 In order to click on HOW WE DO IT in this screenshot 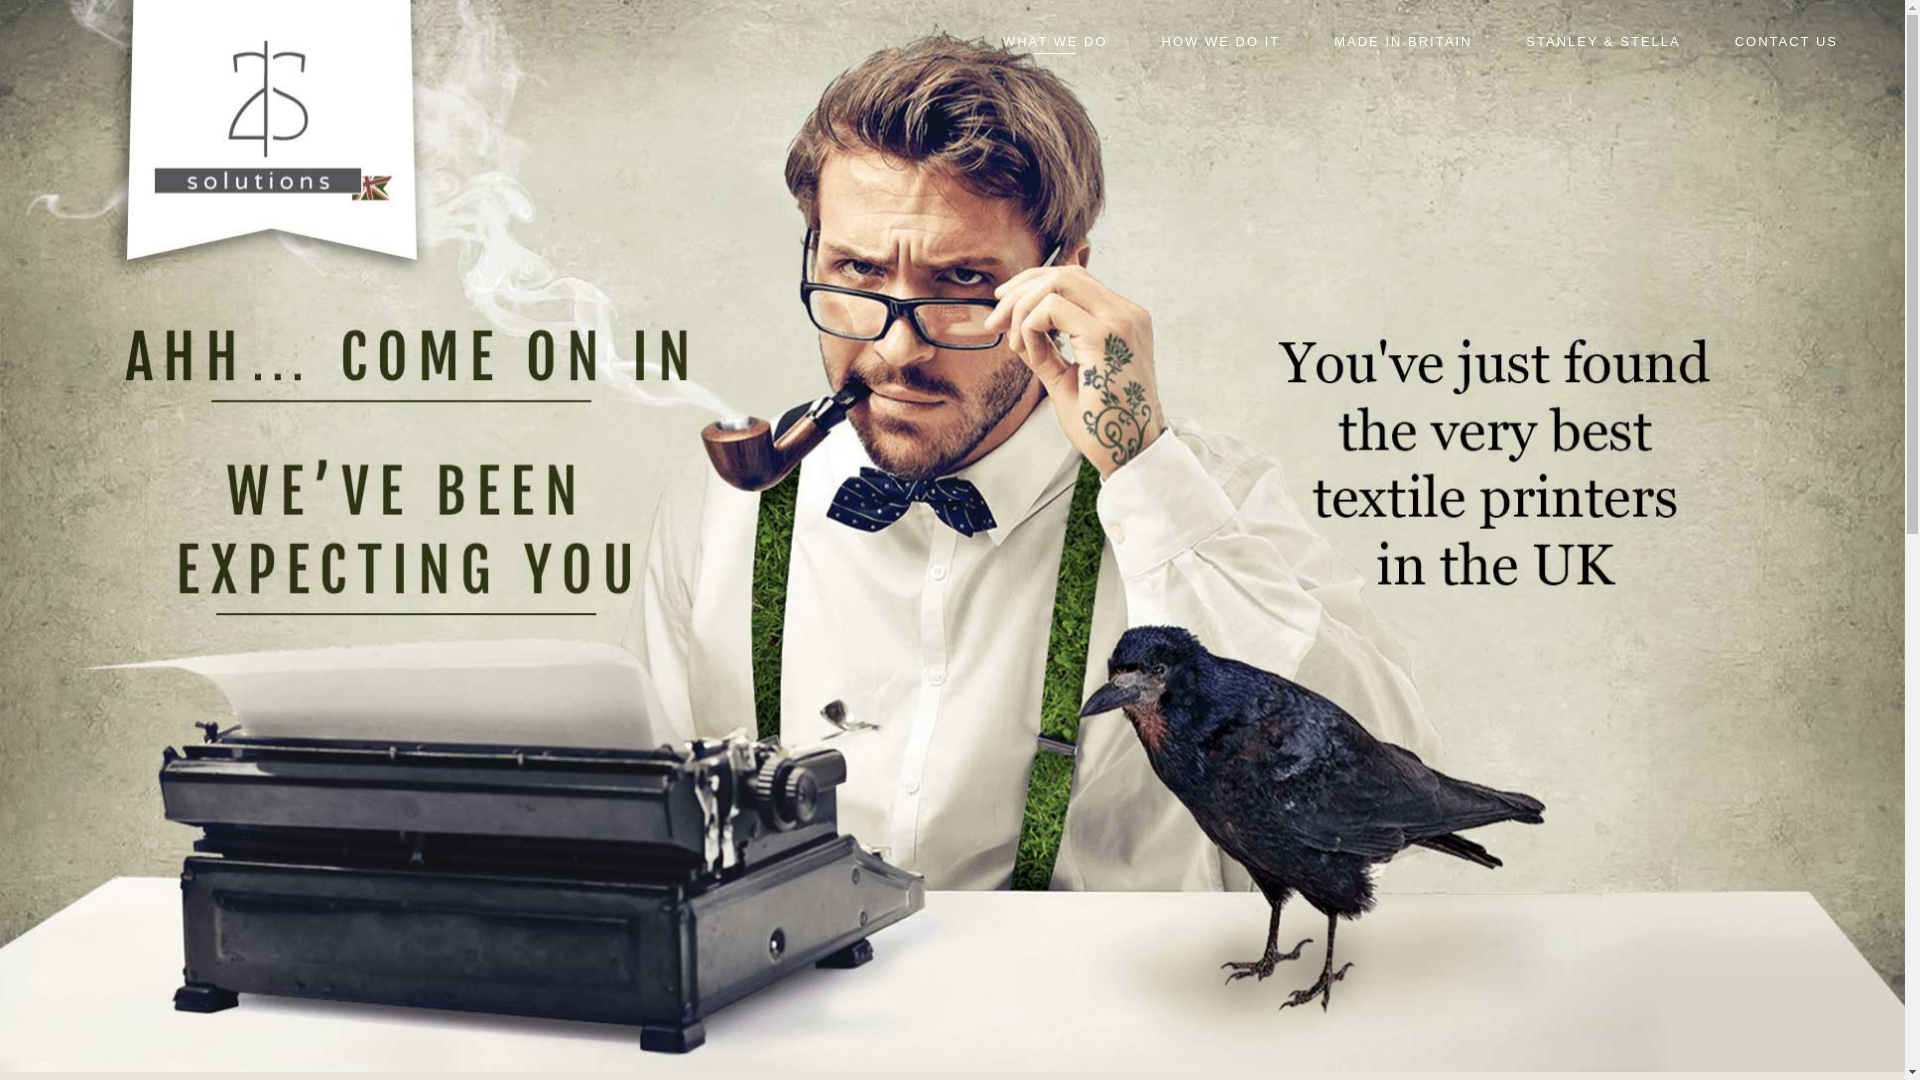, I will do `click(1222, 56)`.